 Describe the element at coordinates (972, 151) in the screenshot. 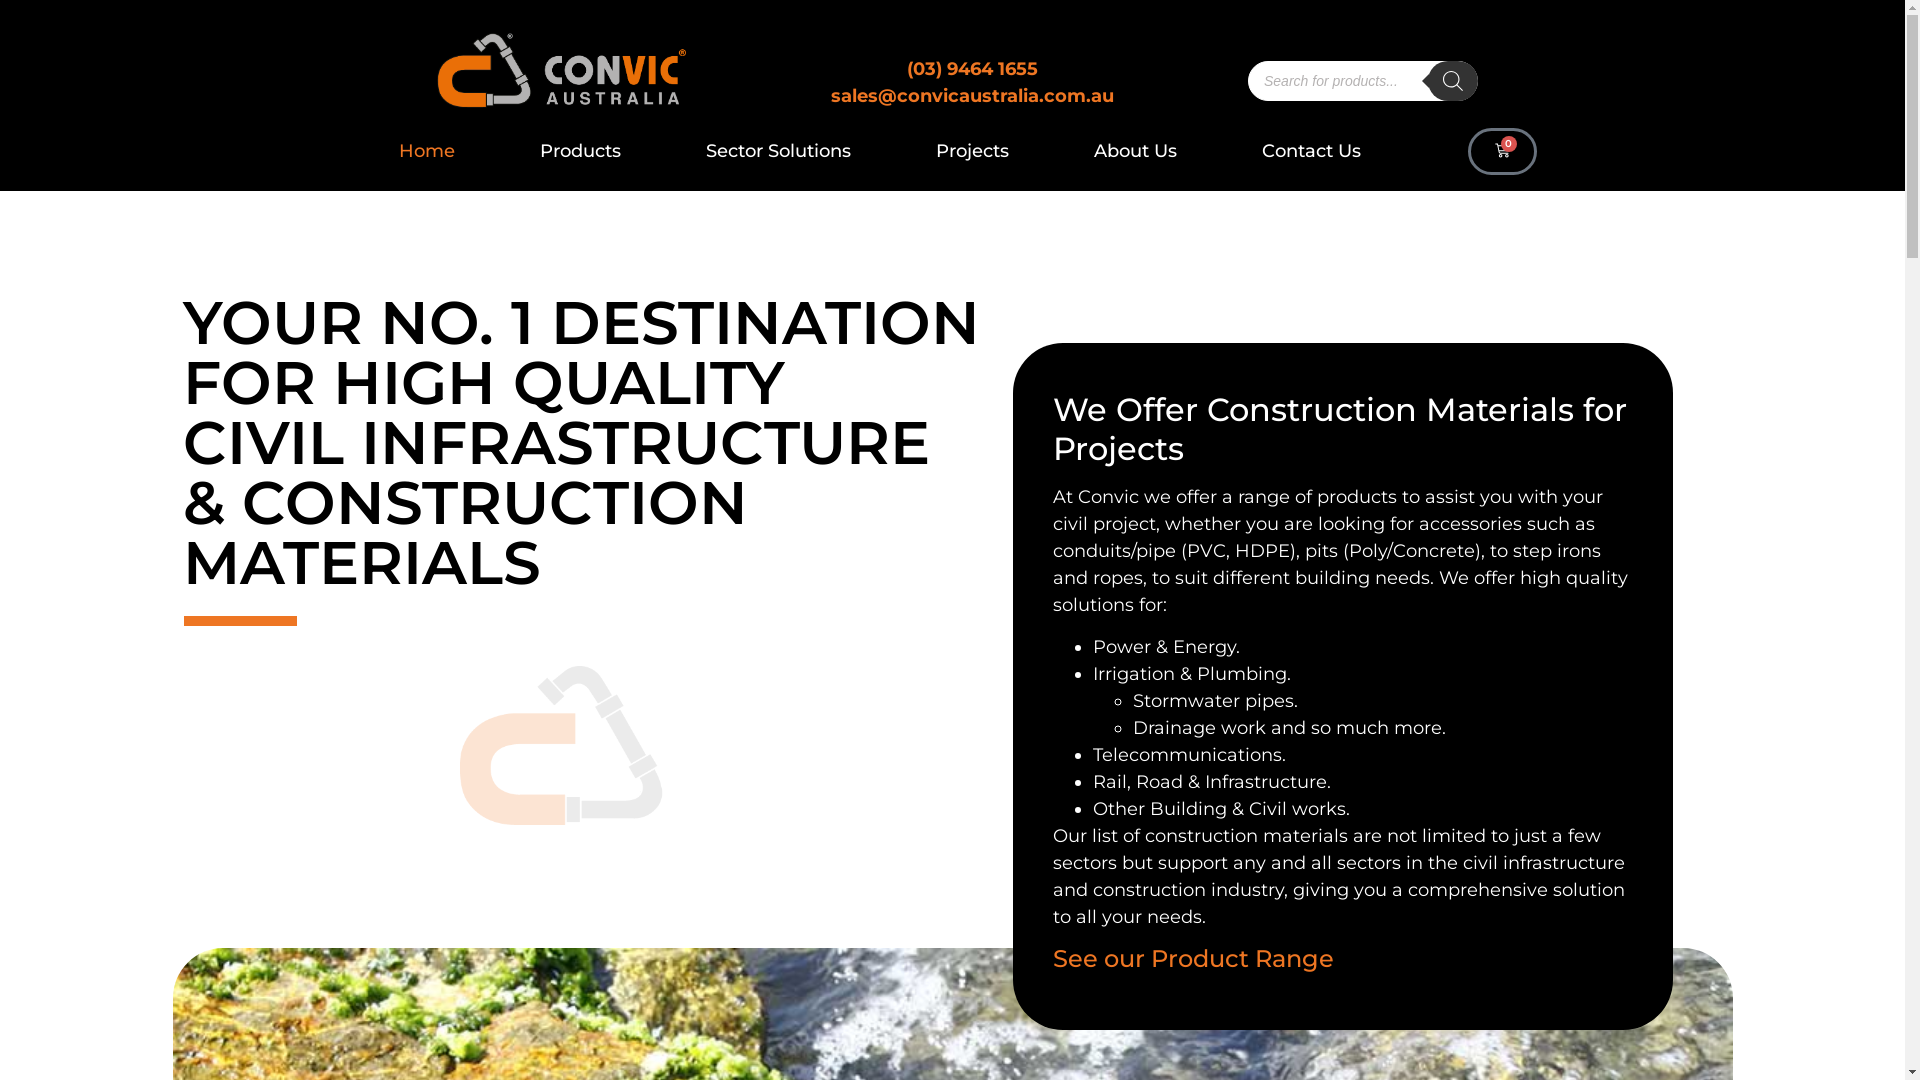

I see `Projects` at that location.